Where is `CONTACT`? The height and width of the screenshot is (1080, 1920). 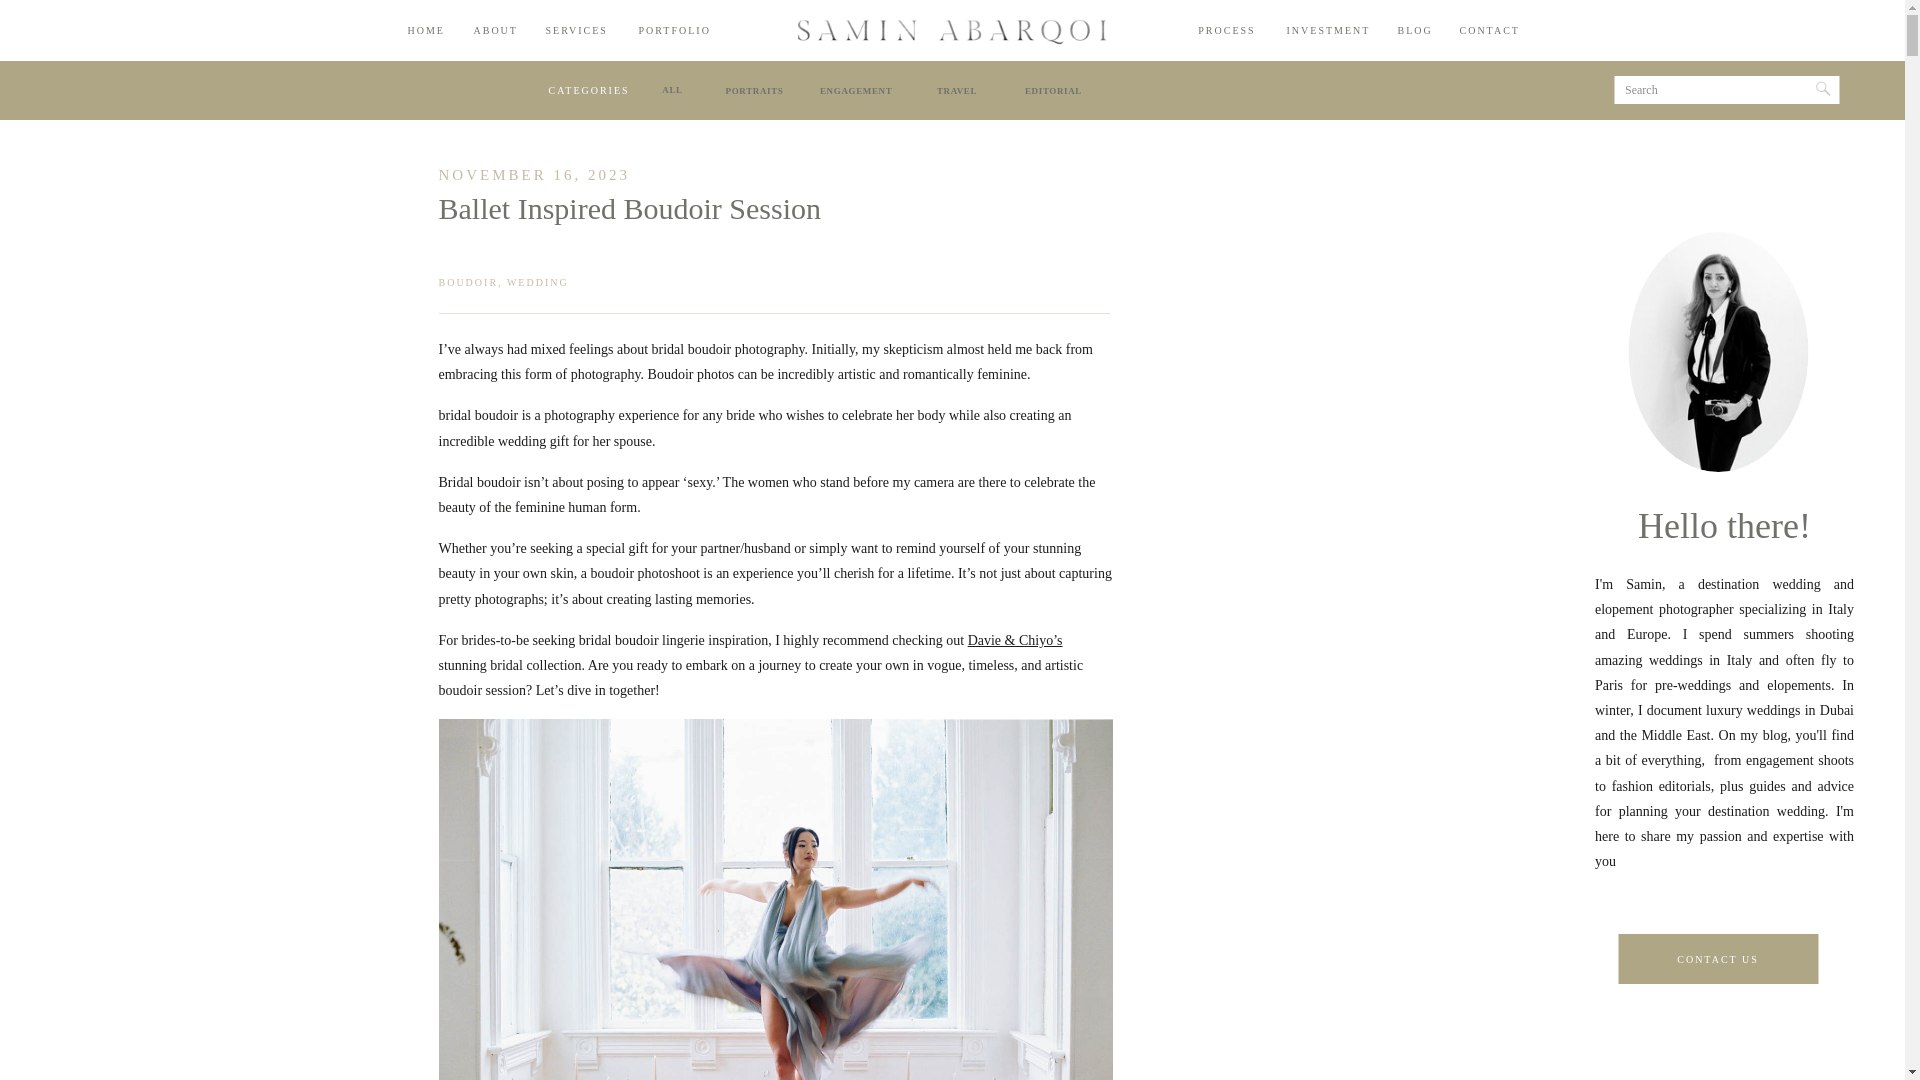 CONTACT is located at coordinates (1488, 30).